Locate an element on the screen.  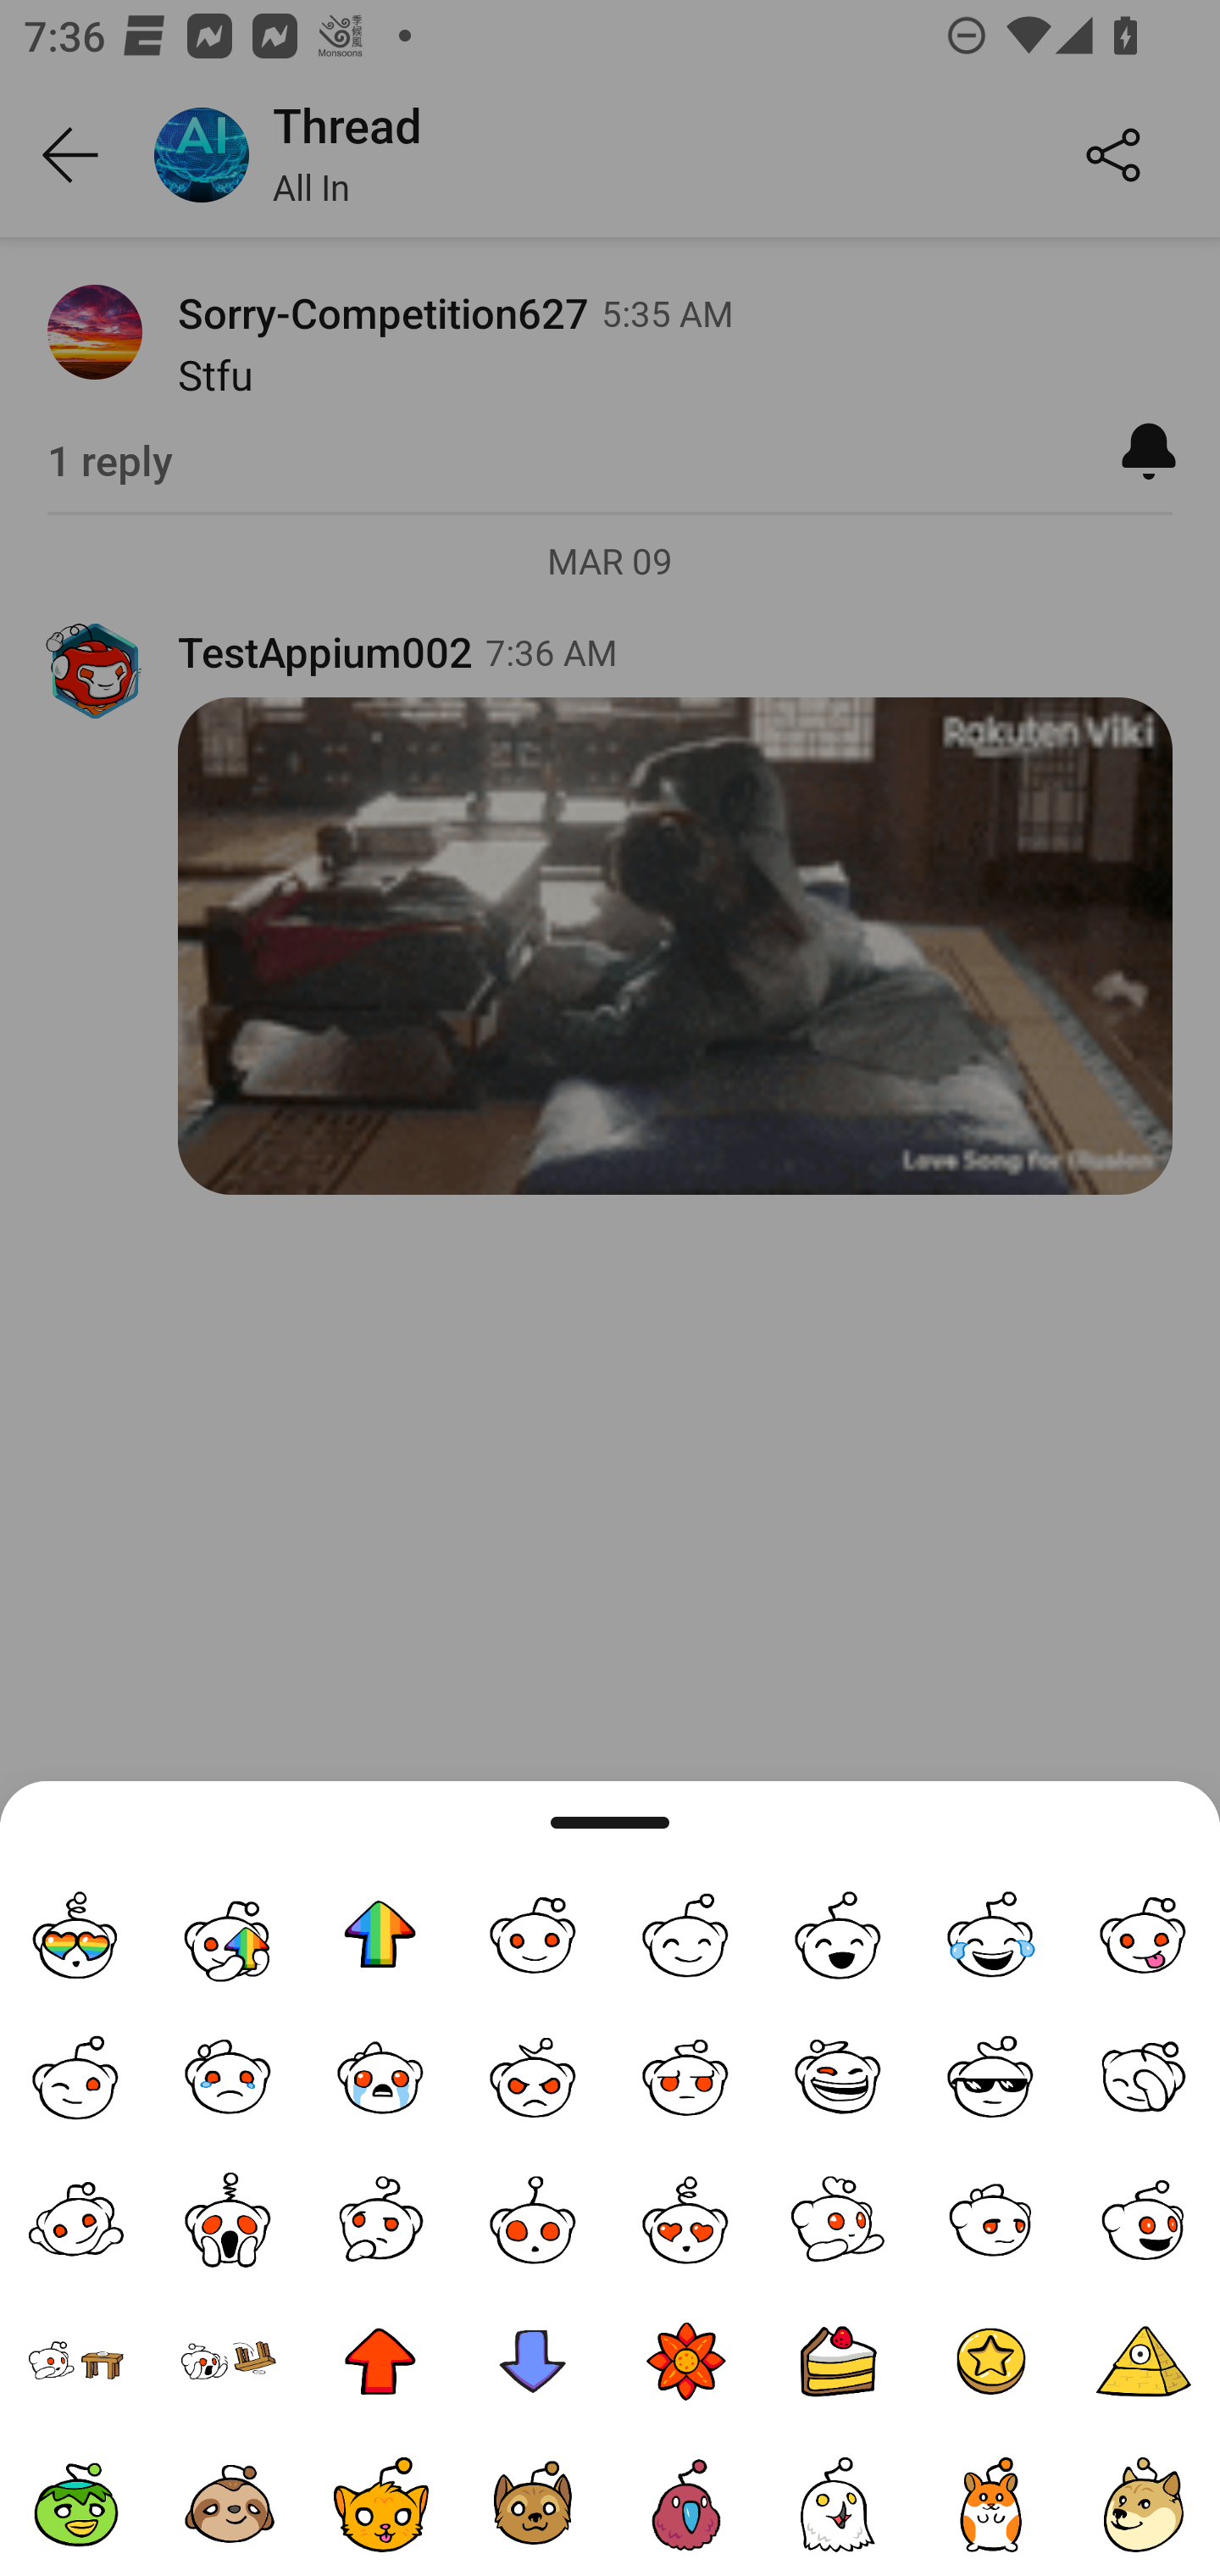
upvote is located at coordinates (381, 2362).